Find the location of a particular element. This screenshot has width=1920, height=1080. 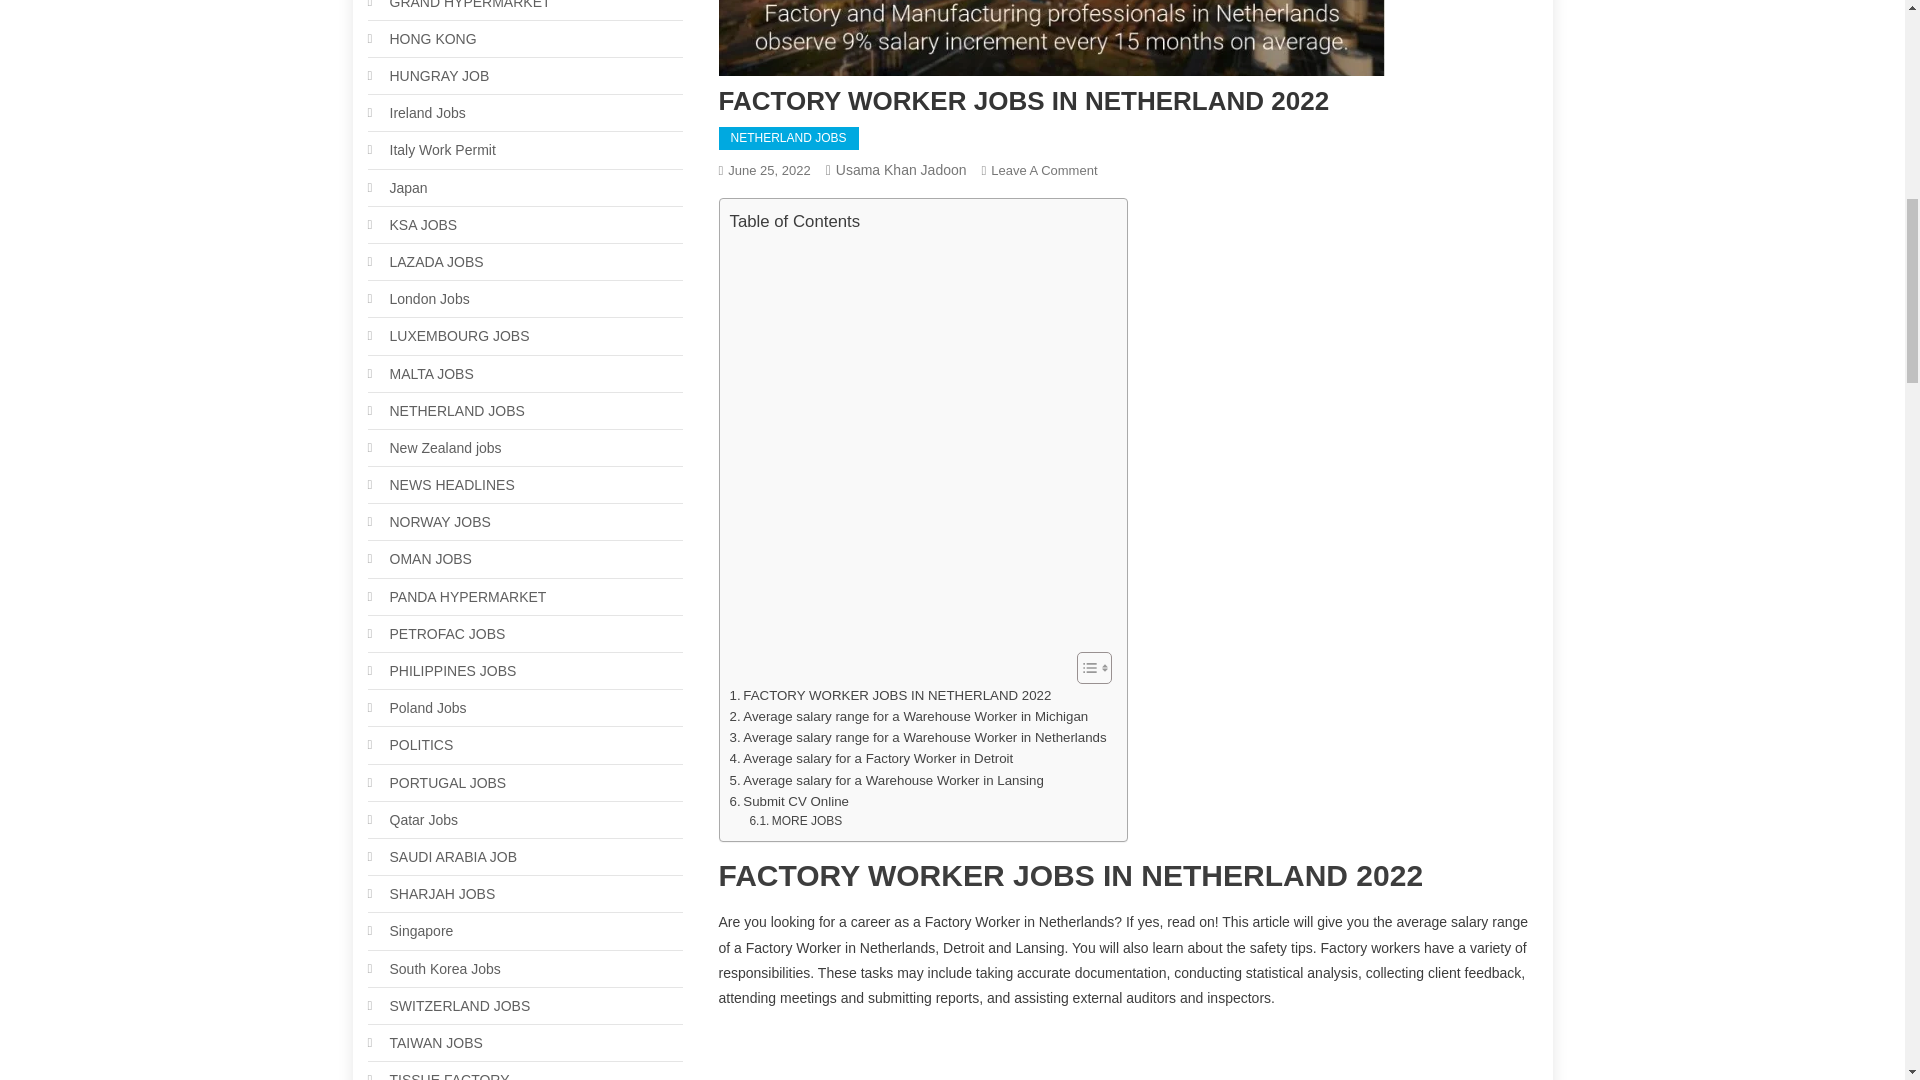

June 25, 2022 is located at coordinates (768, 170).